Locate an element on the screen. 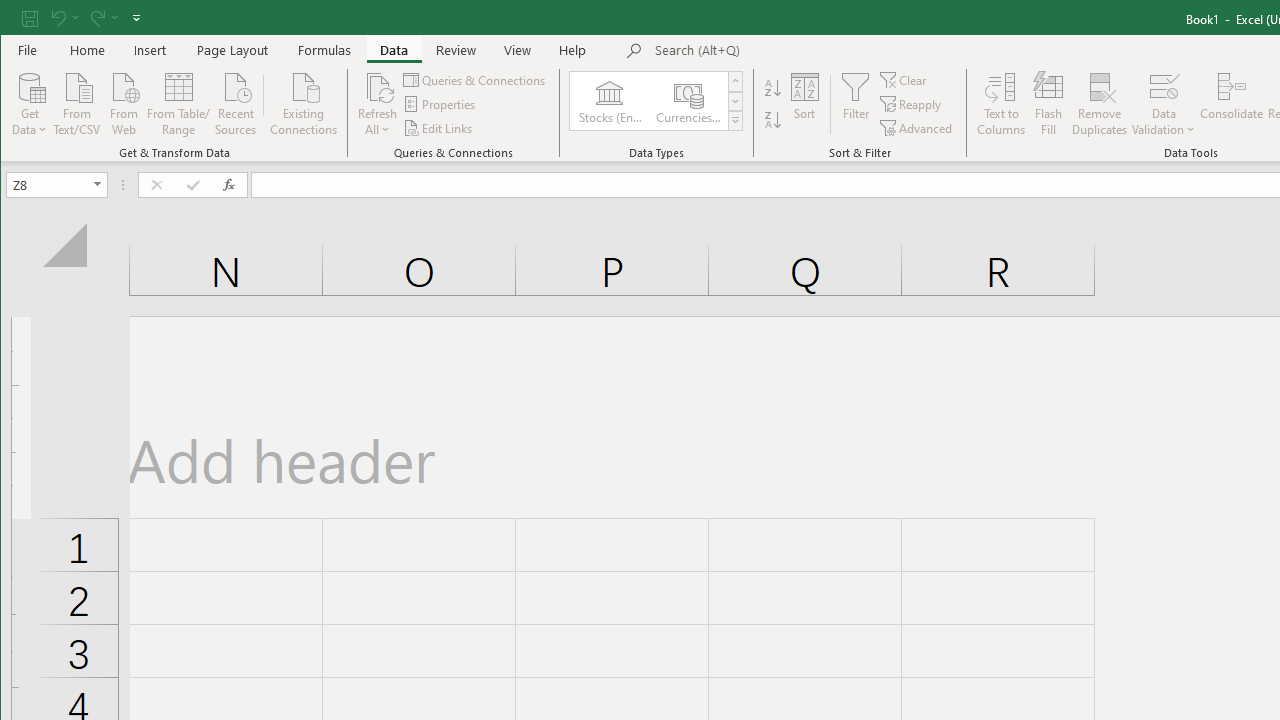 The width and height of the screenshot is (1280, 720). Row up is located at coordinates (735, 82).